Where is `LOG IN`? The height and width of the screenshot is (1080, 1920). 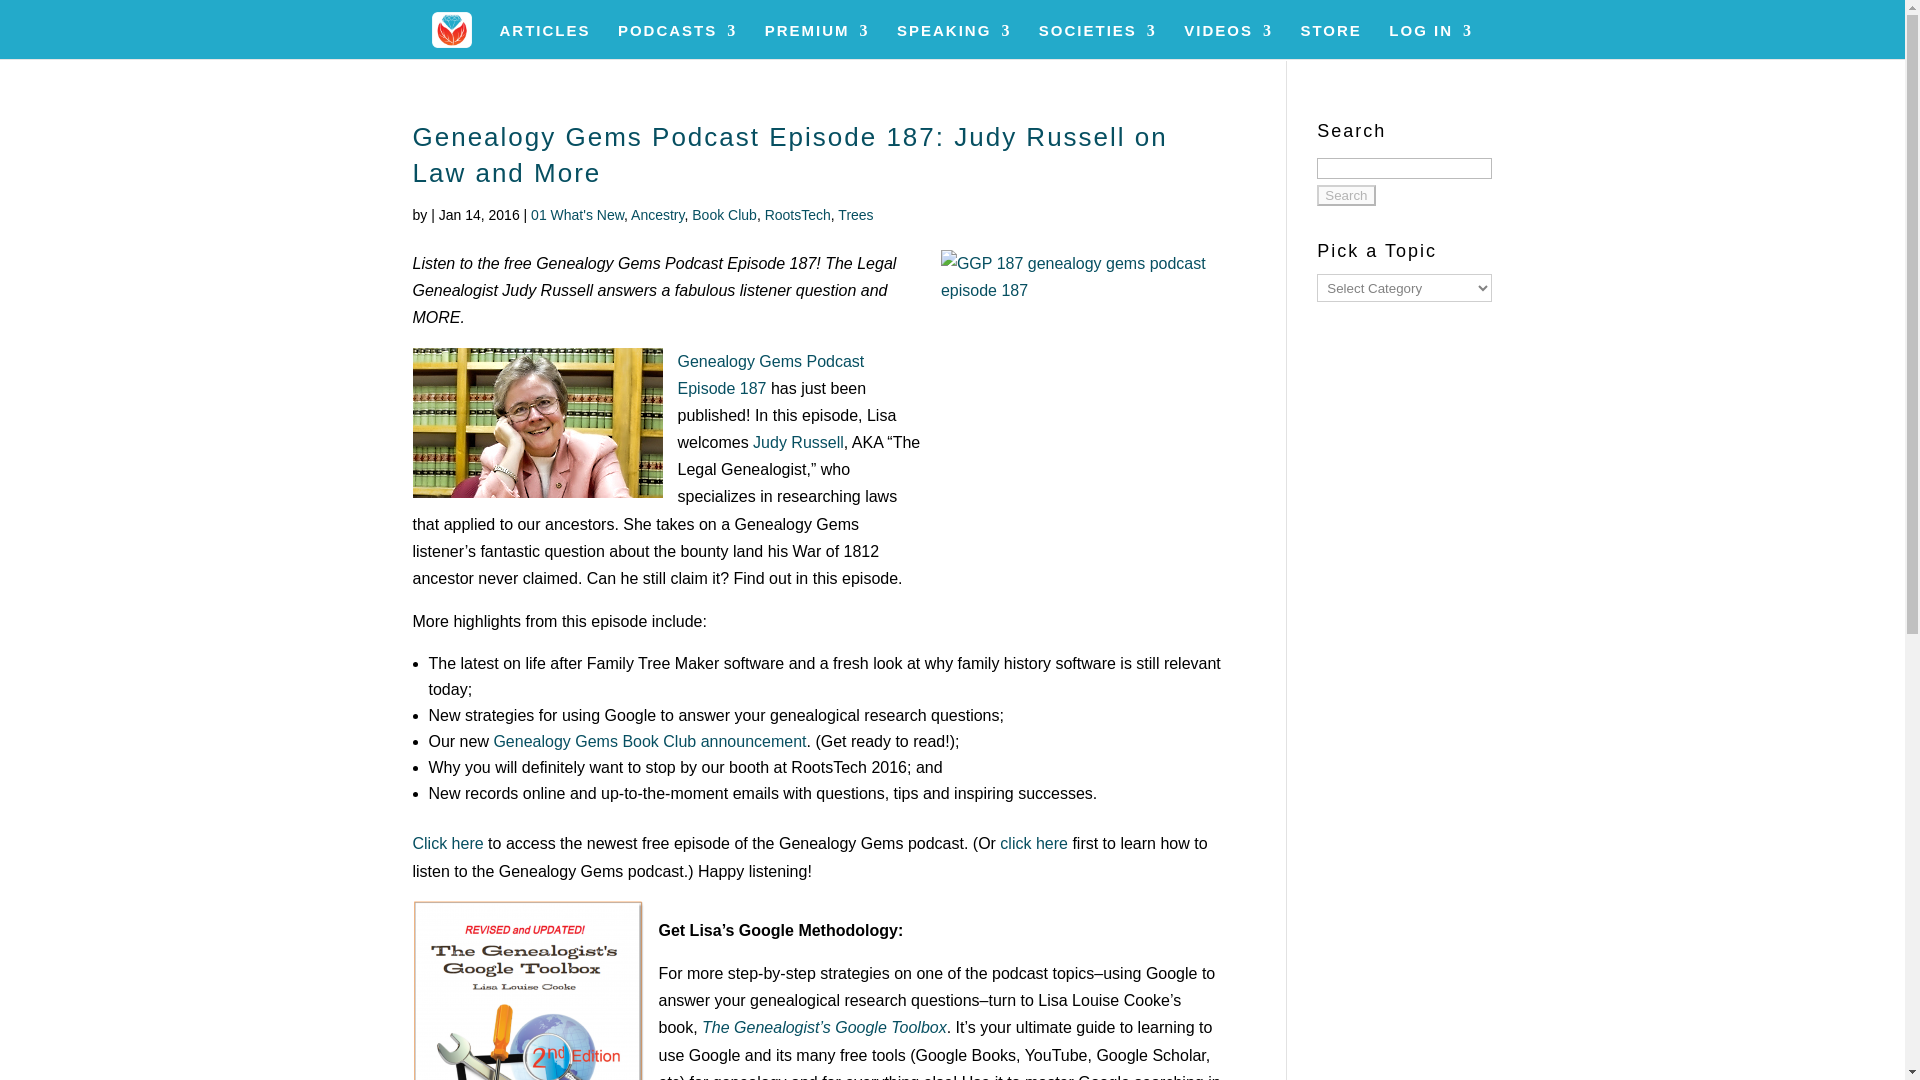 LOG IN is located at coordinates (1430, 41).